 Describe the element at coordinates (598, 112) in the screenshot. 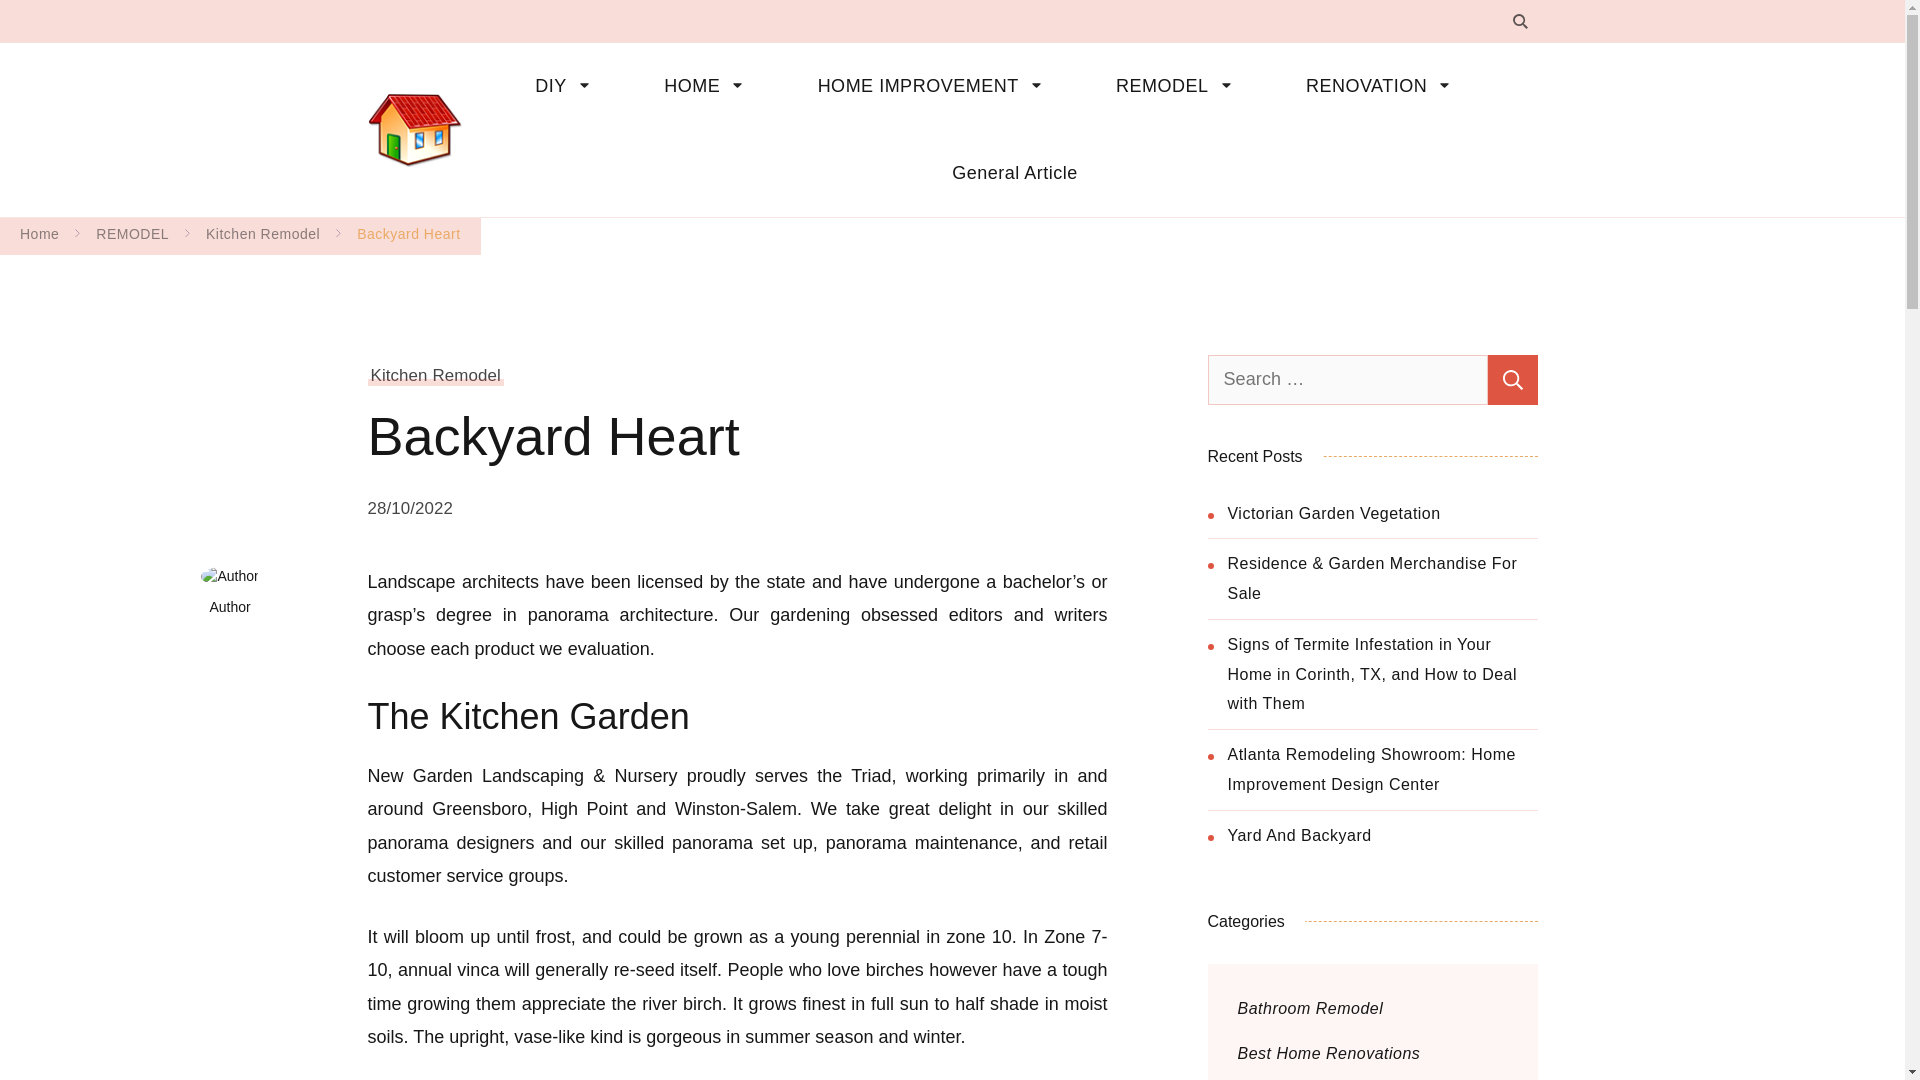

I see `dreamstreetlive.com` at that location.